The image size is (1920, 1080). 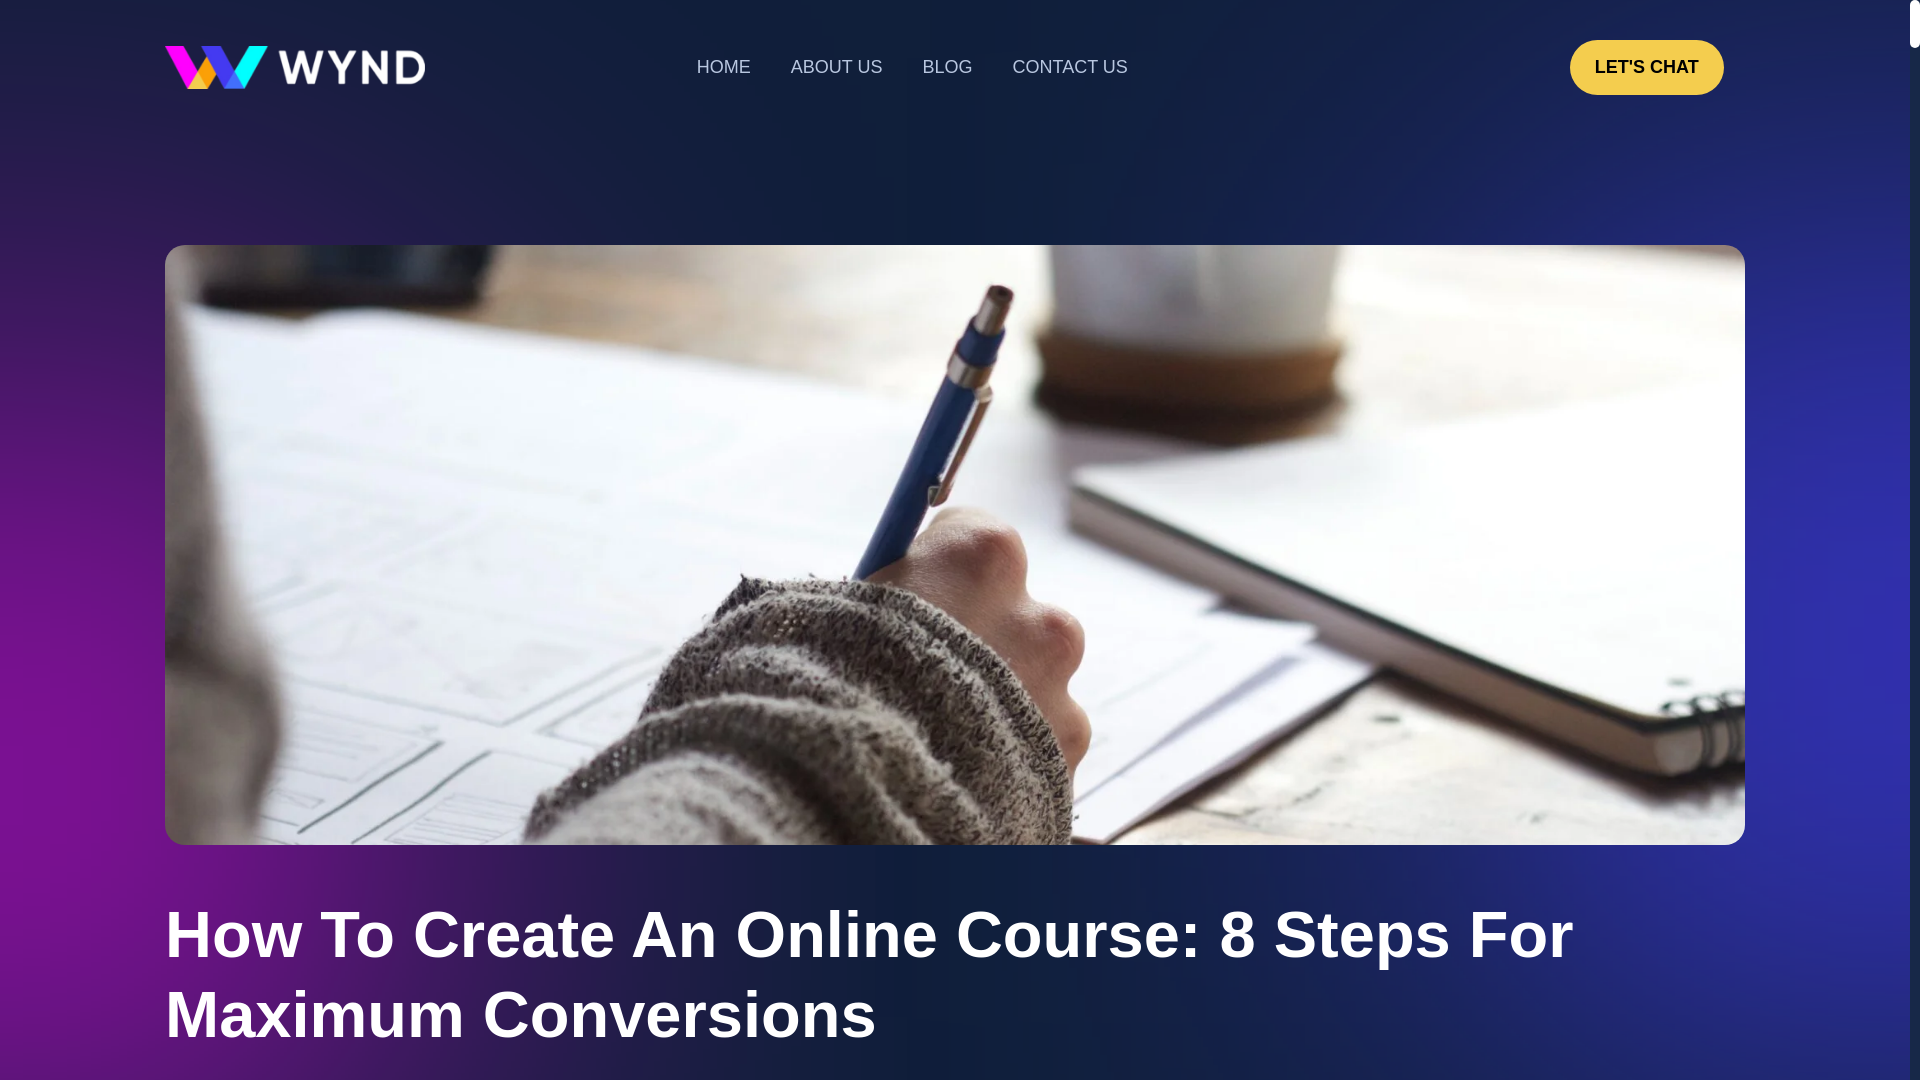 I want to click on LET'S CHAT, so click(x=1647, y=67).